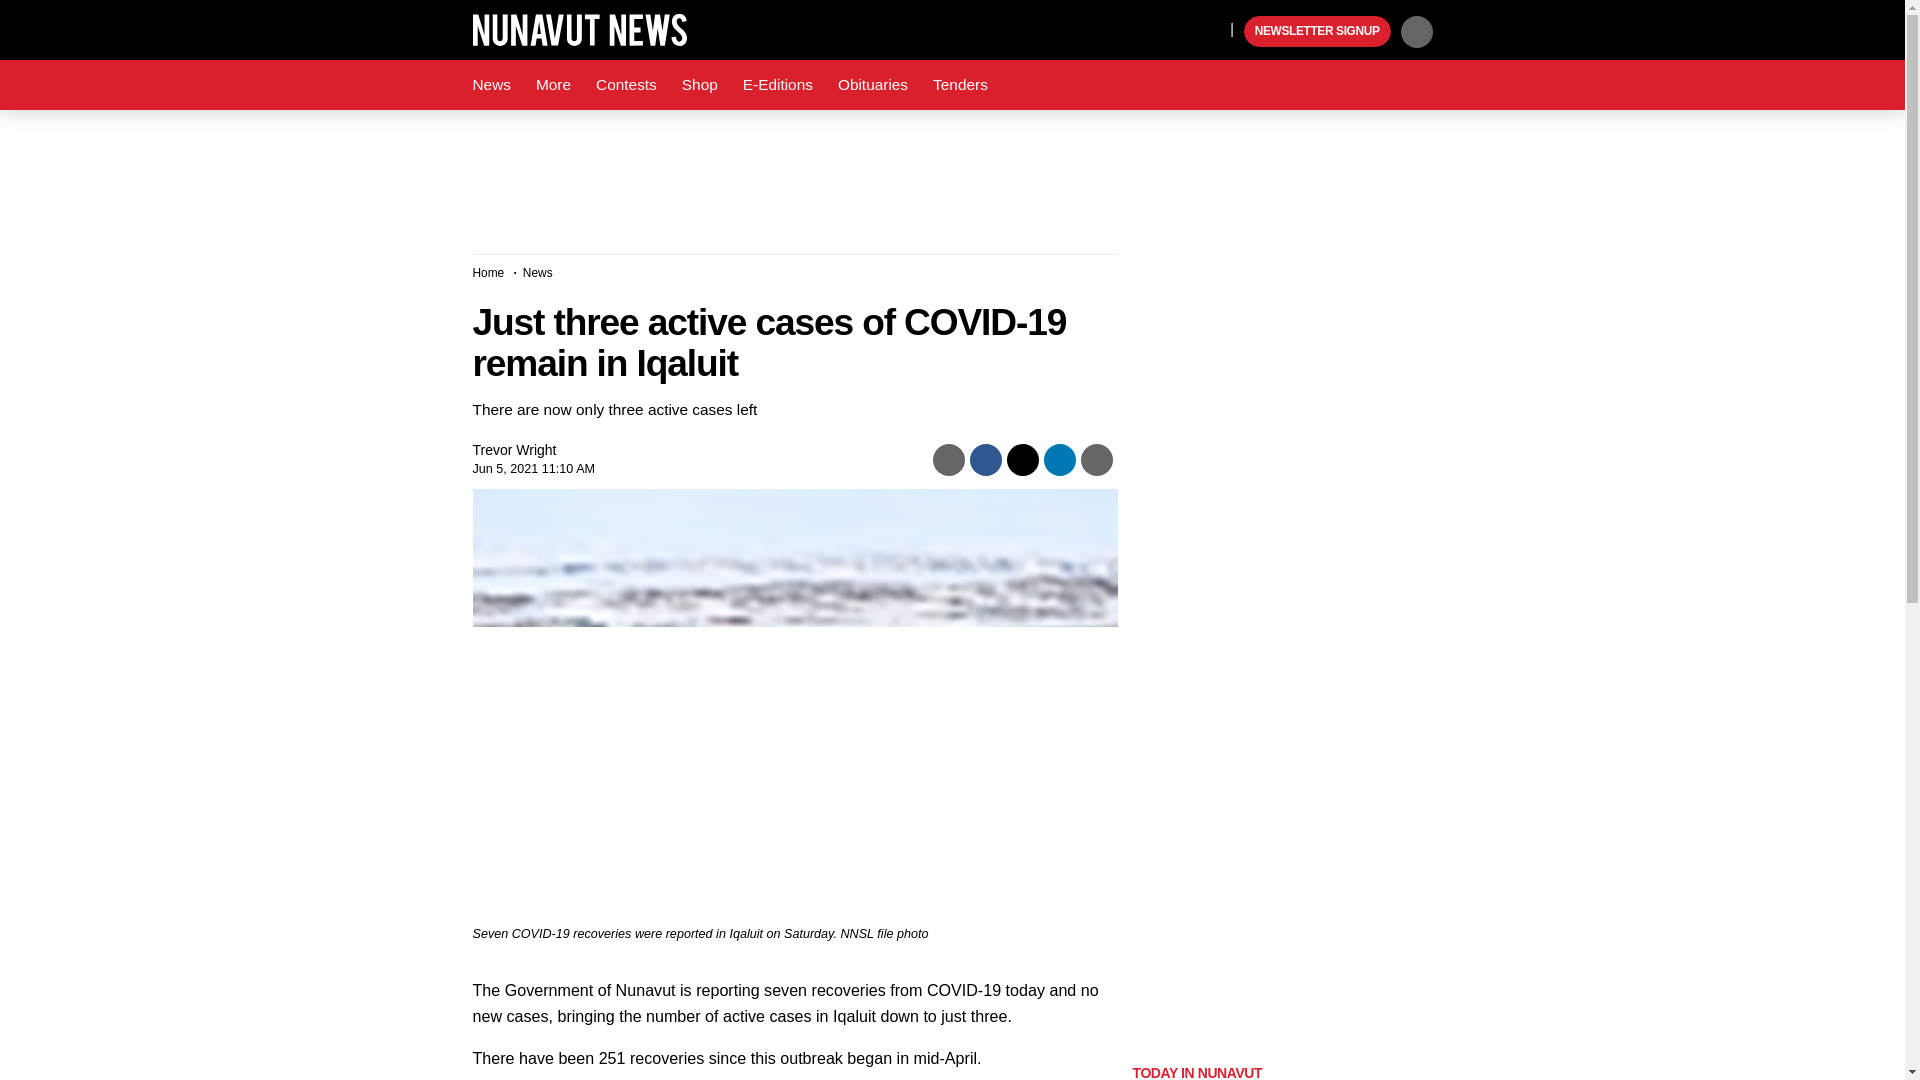 This screenshot has width=1920, height=1080. I want to click on Instagram, so click(1209, 28).